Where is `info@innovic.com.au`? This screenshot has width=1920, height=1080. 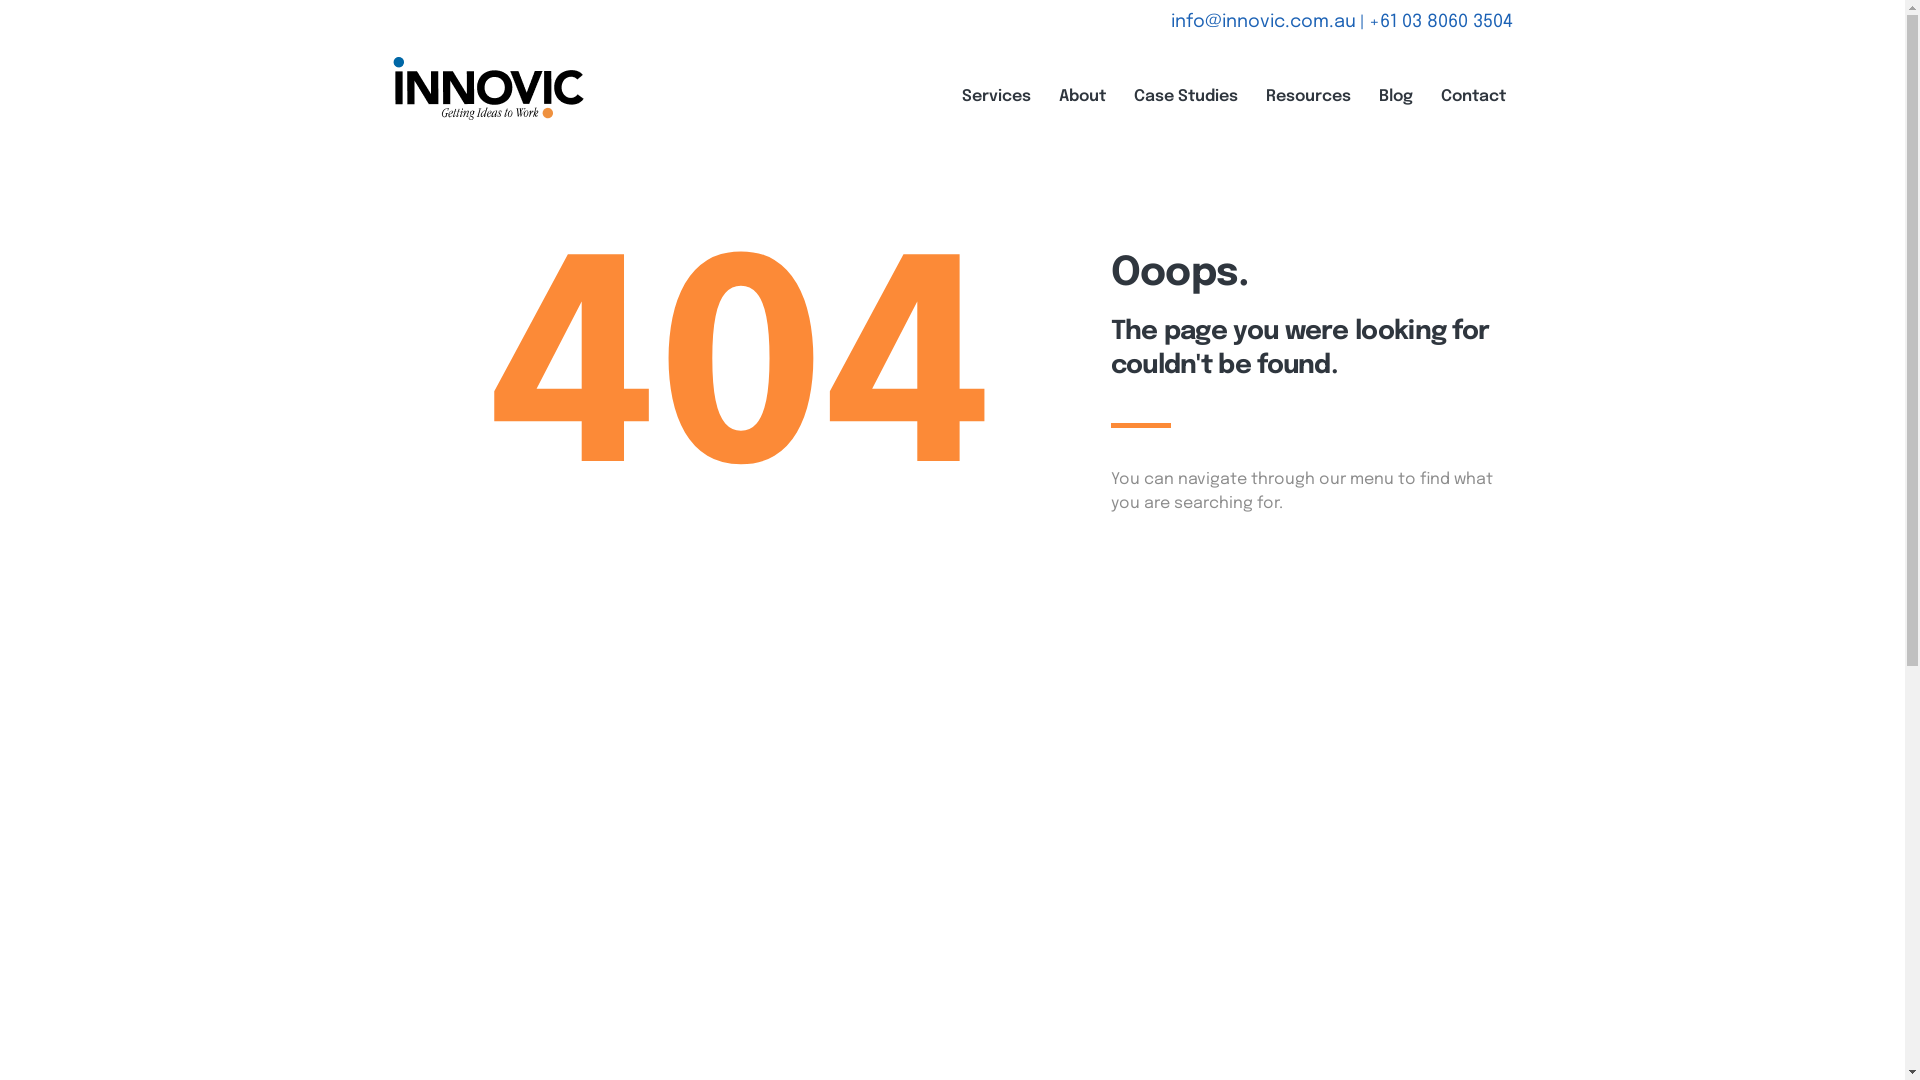 info@innovic.com.au is located at coordinates (1262, 22).